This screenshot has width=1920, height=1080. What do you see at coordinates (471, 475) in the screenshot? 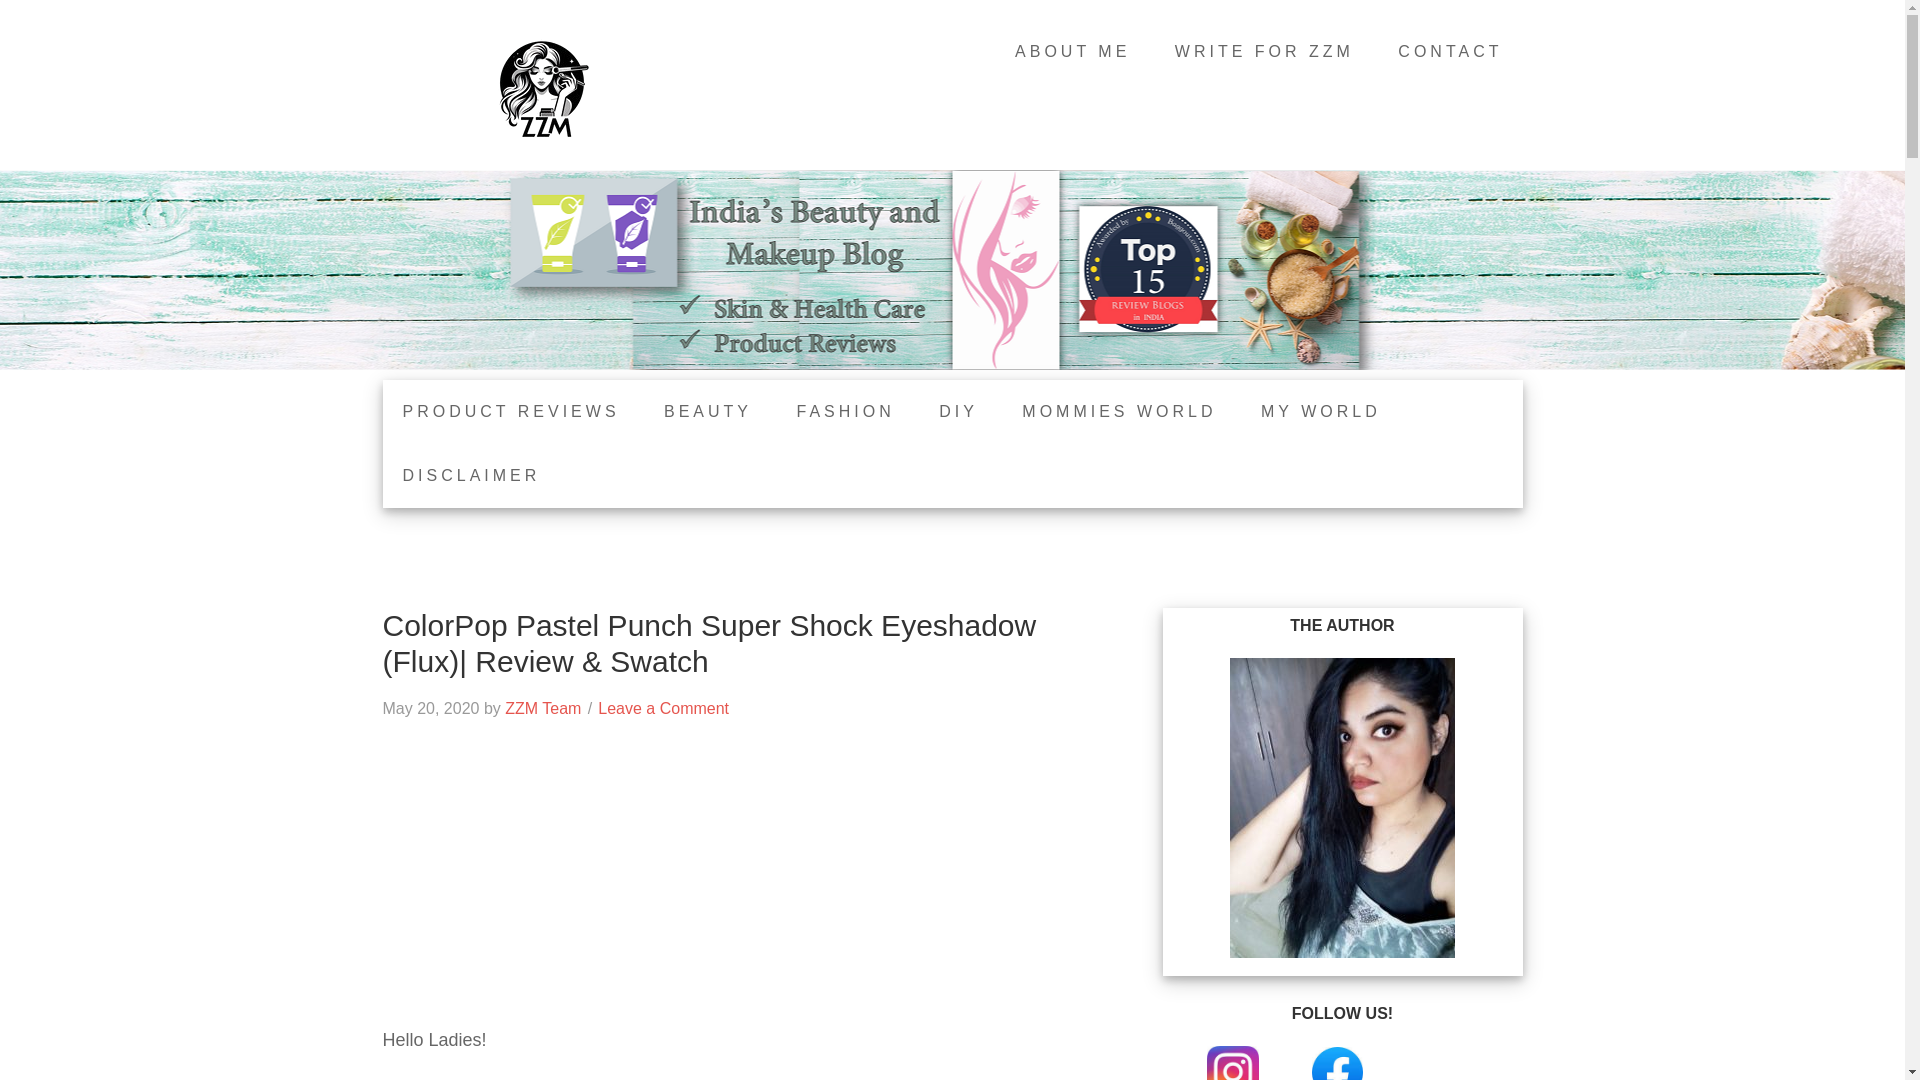
I see `DISCLAIMER` at bounding box center [471, 475].